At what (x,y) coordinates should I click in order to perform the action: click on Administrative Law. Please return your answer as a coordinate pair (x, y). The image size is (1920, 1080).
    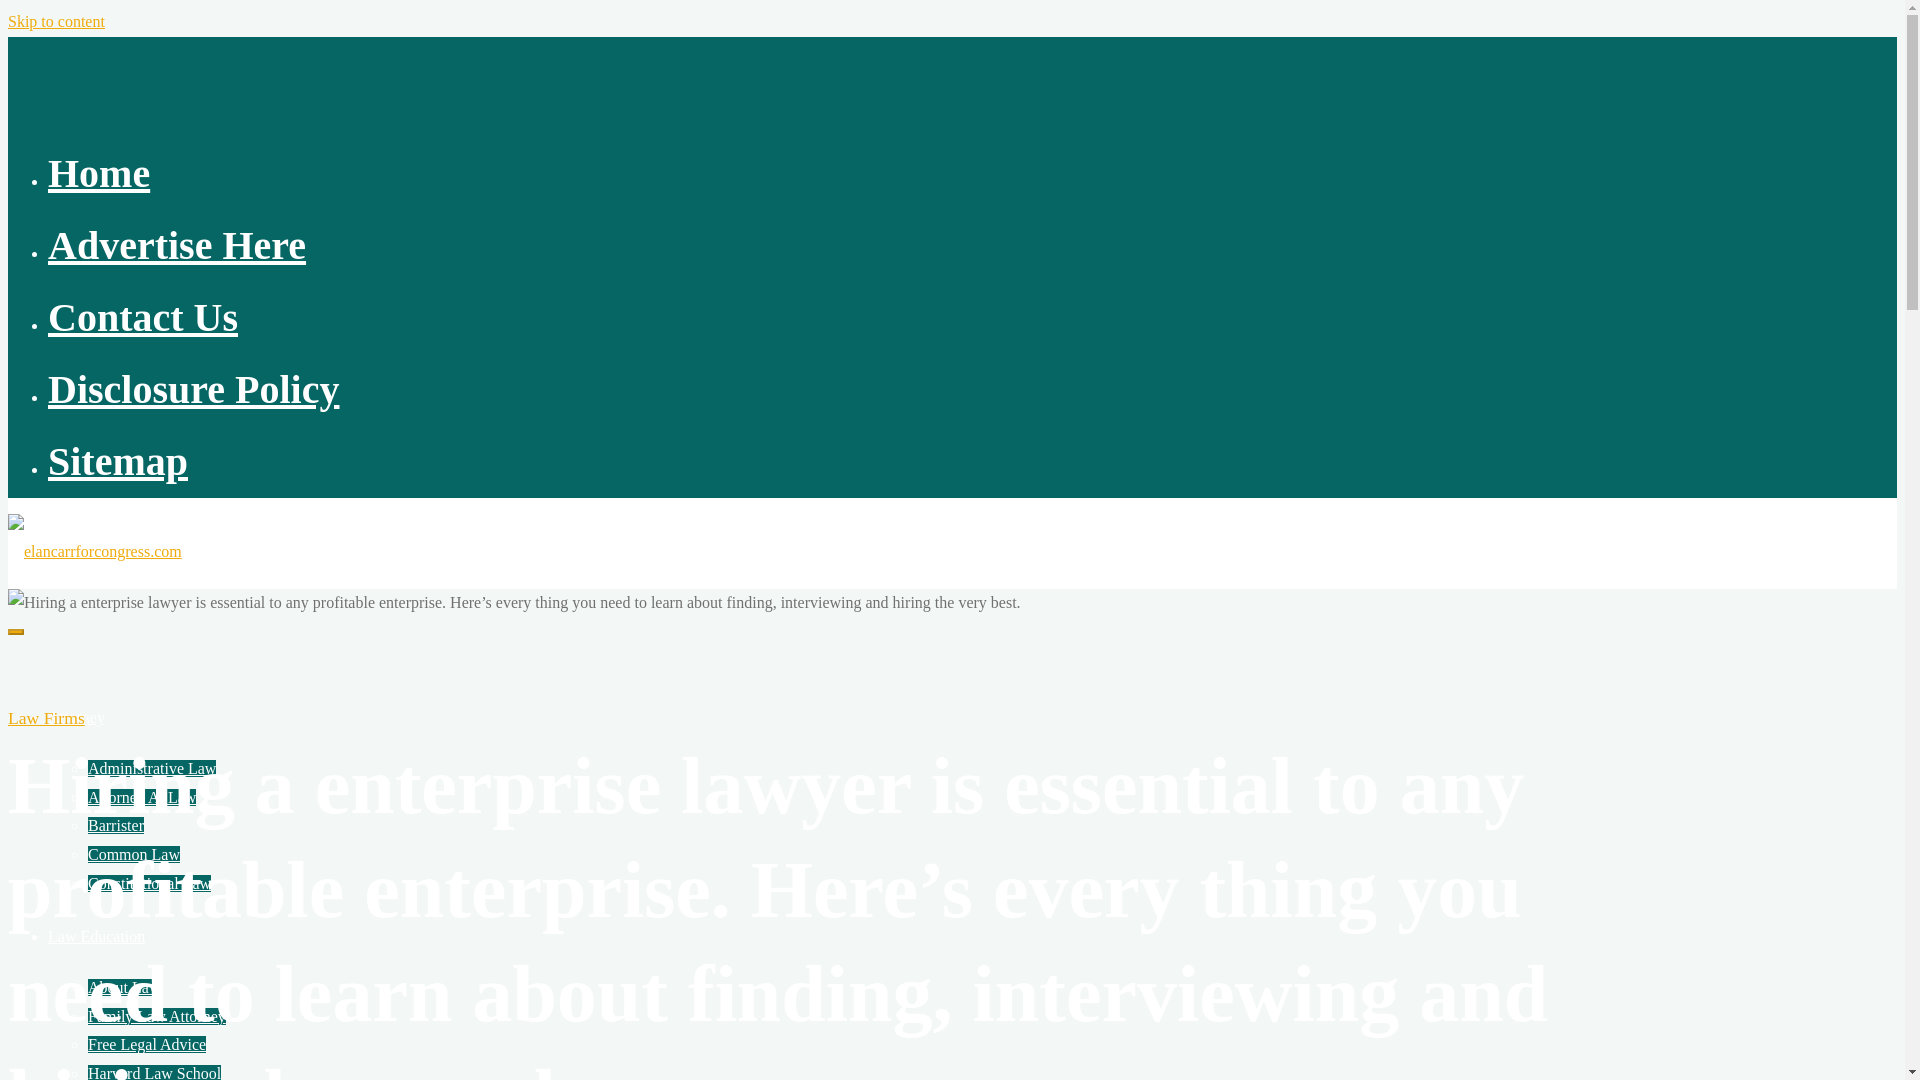
    Looking at the image, I should click on (152, 768).